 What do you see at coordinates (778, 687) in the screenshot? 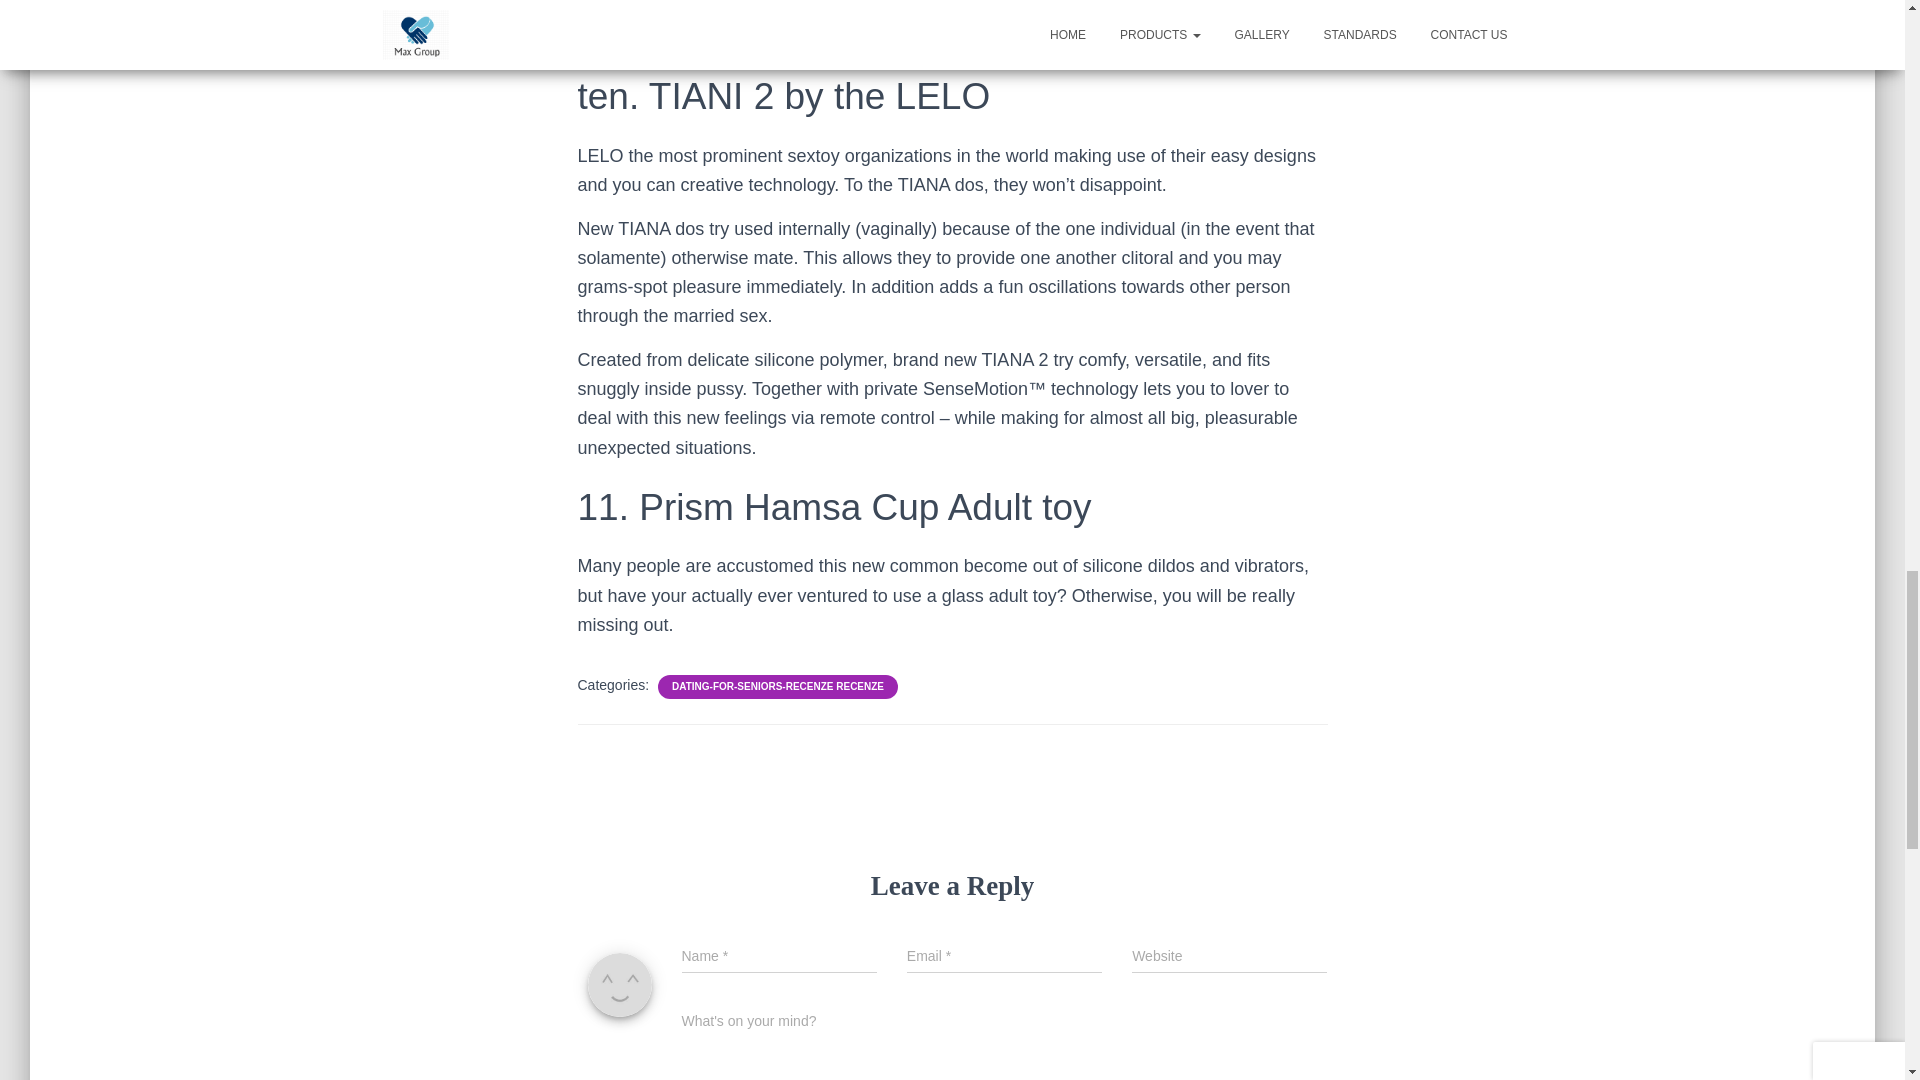
I see `DATING-FOR-SENIORS-RECENZE RECENZE` at bounding box center [778, 687].